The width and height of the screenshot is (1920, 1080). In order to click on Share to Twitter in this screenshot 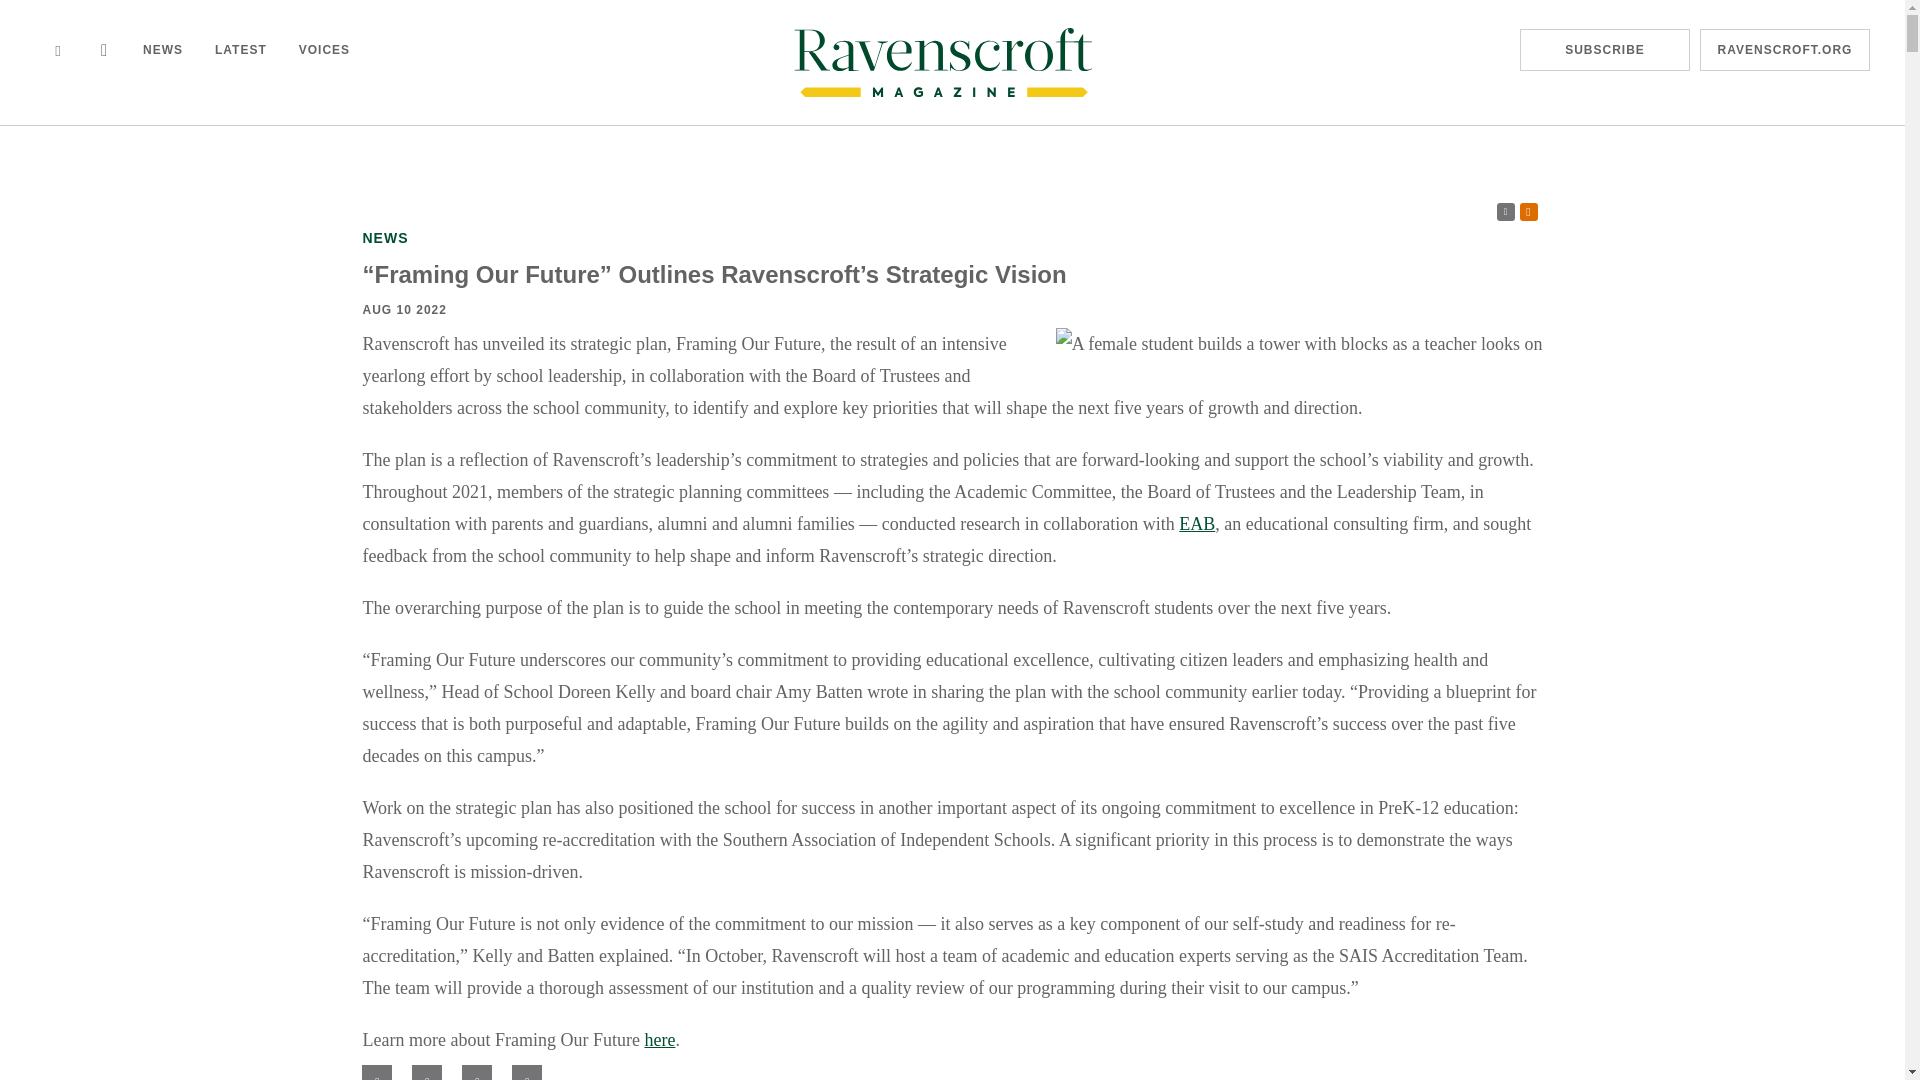, I will do `click(426, 1072)`.